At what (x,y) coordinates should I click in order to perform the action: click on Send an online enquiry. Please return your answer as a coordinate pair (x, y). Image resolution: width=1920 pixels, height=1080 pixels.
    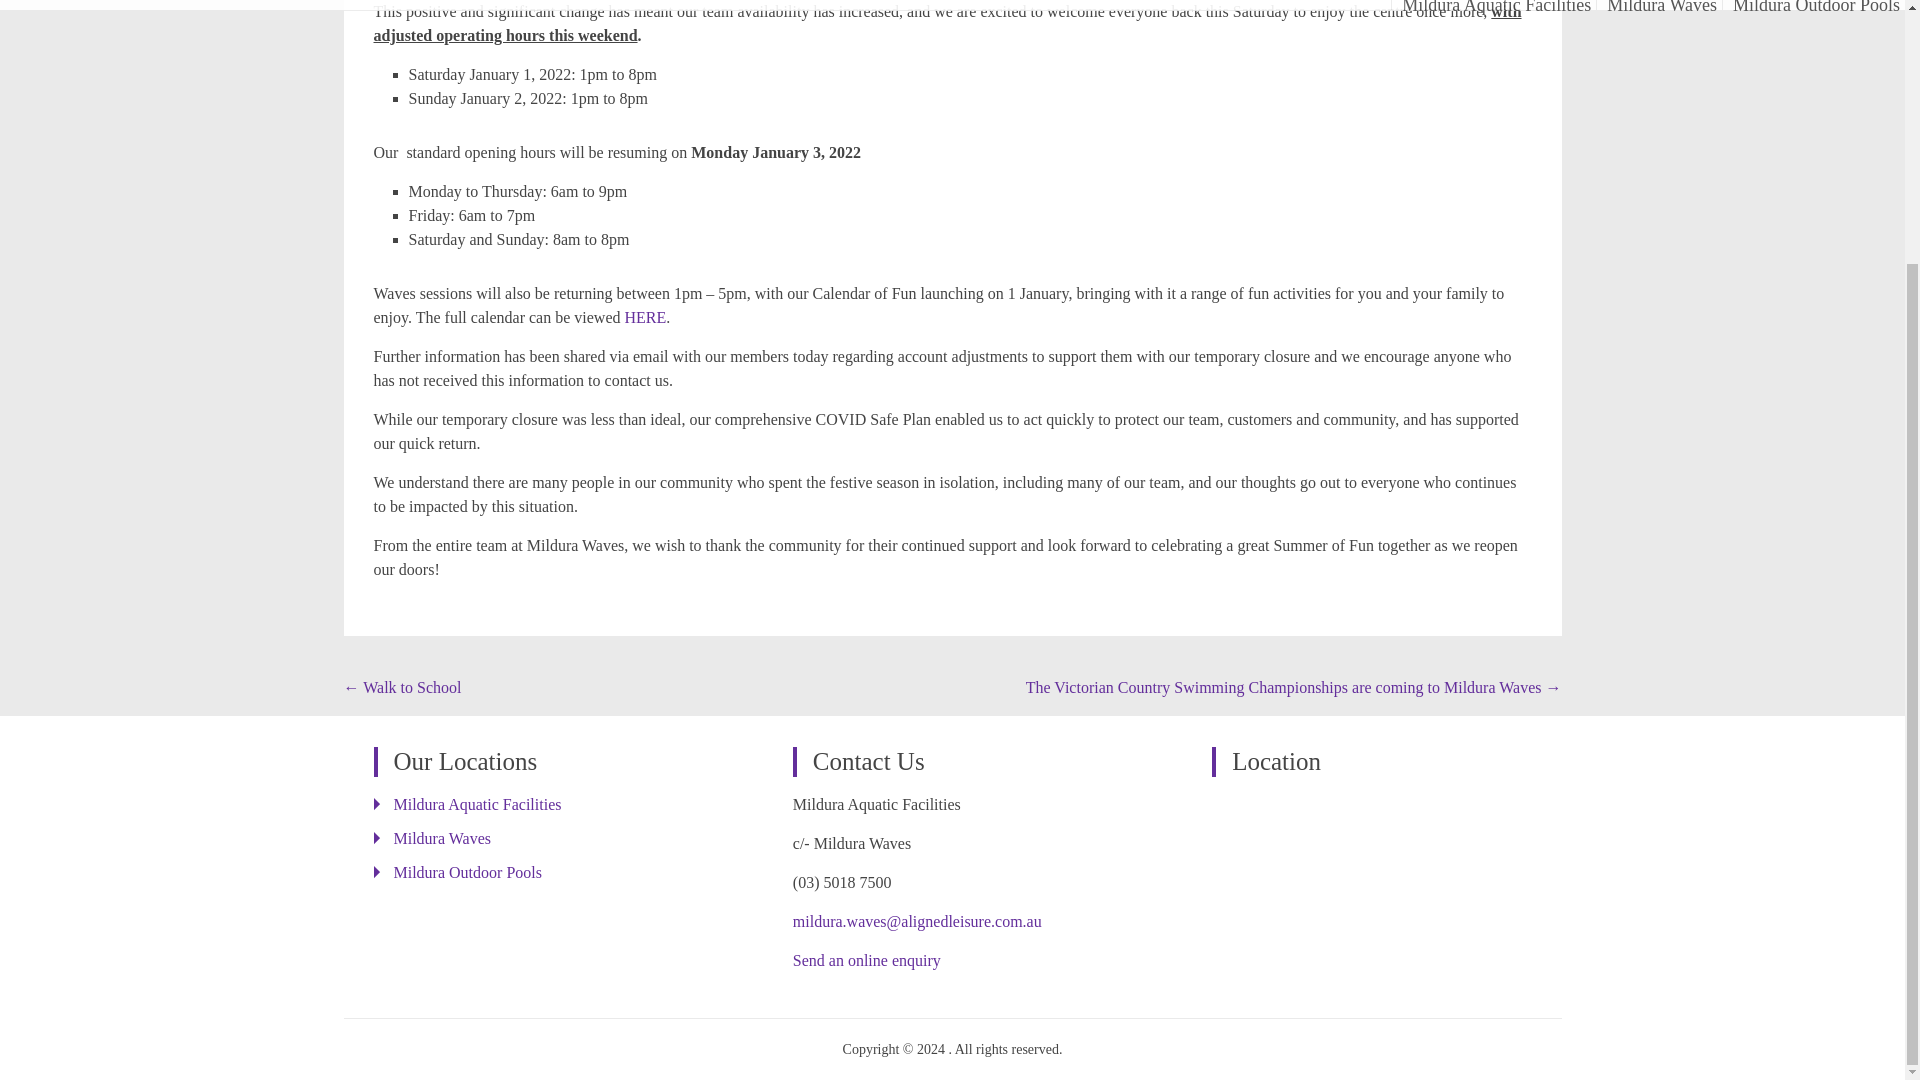
    Looking at the image, I should click on (866, 960).